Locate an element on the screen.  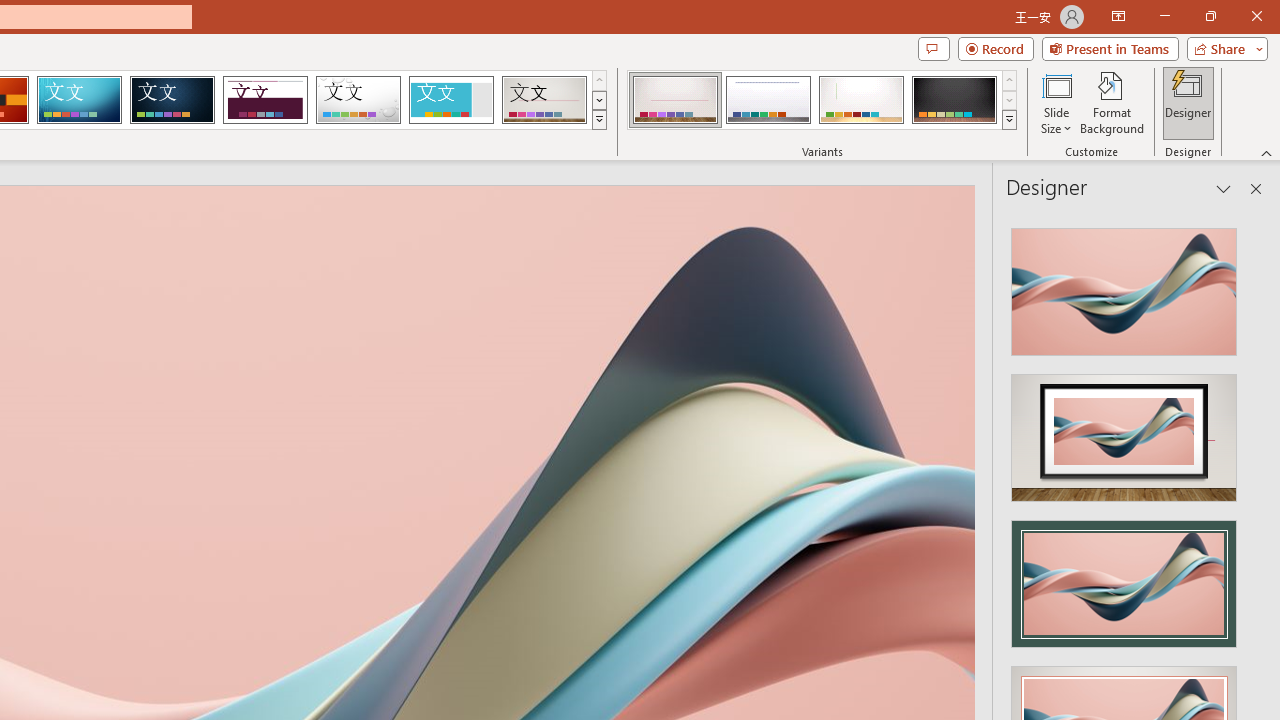
Gallery Variant 3 is located at coordinates (861, 100).